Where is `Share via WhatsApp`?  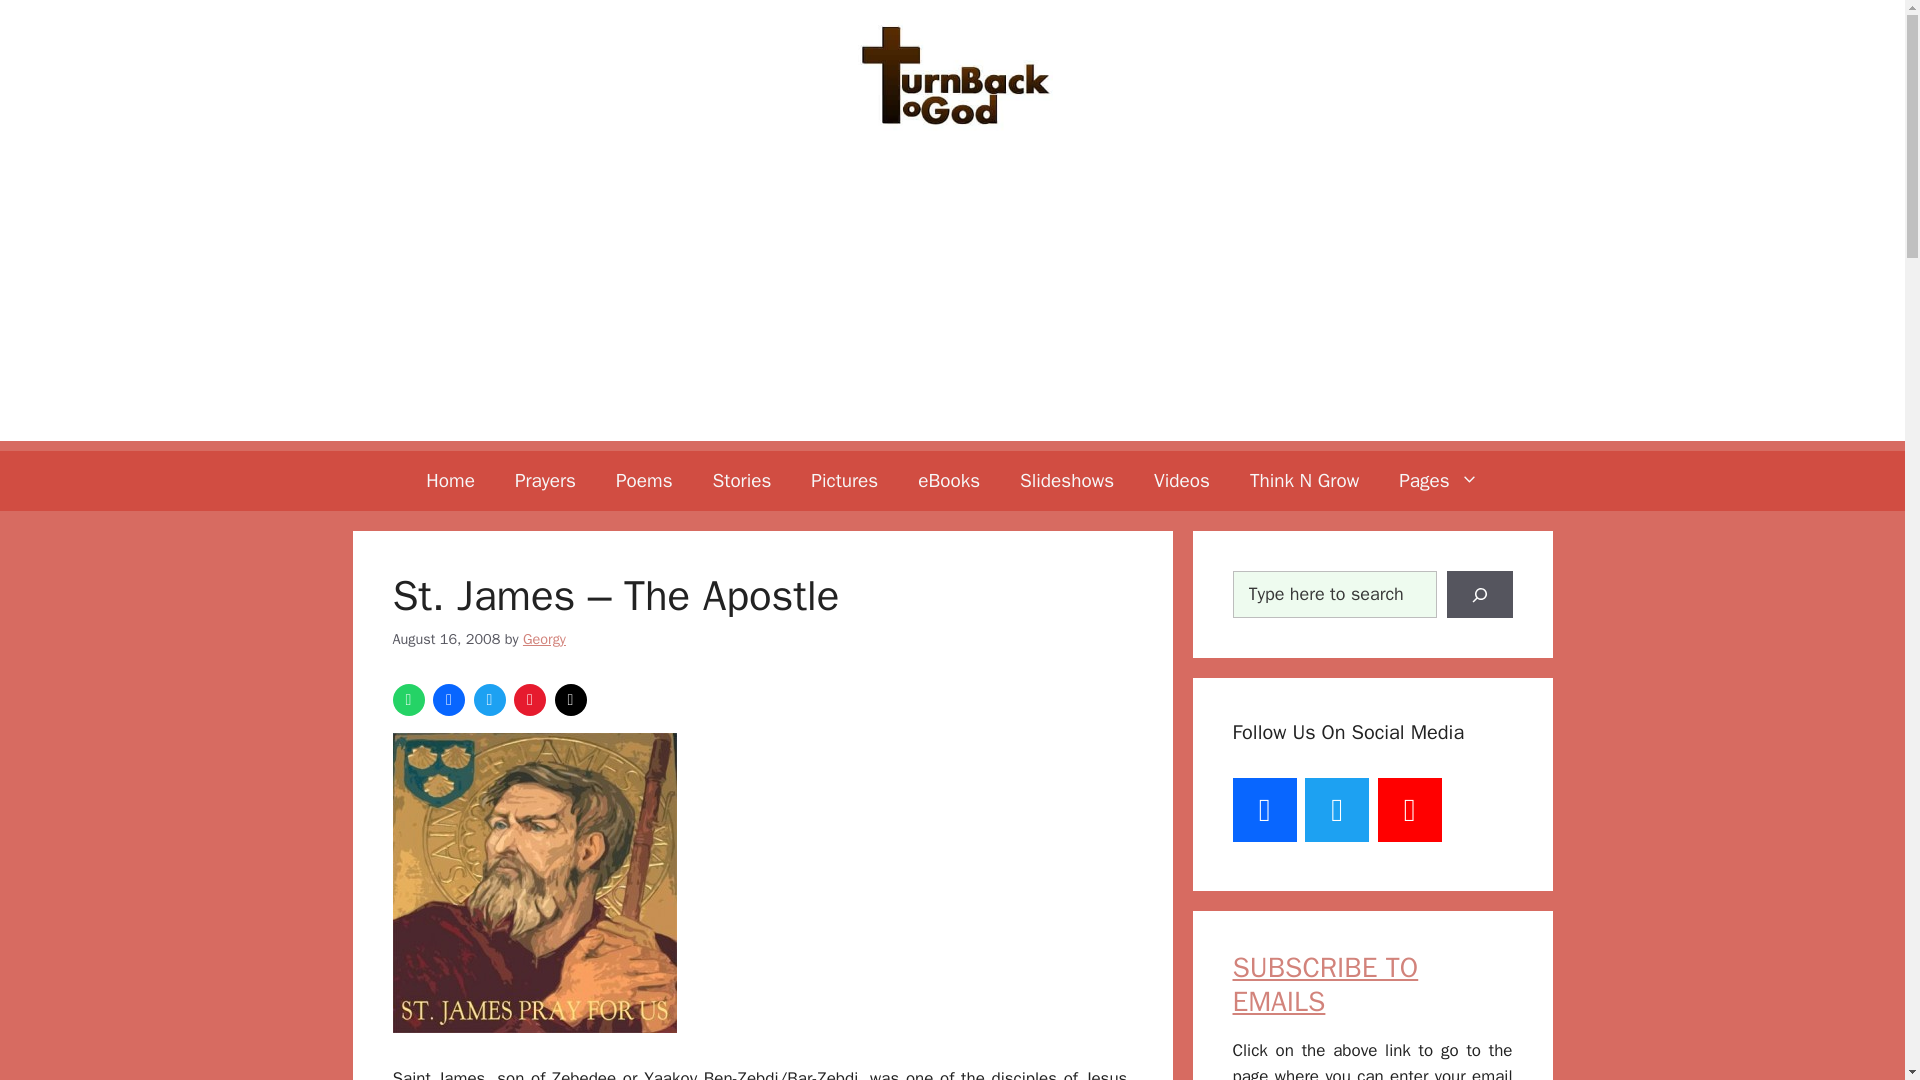 Share via WhatsApp is located at coordinates (408, 700).